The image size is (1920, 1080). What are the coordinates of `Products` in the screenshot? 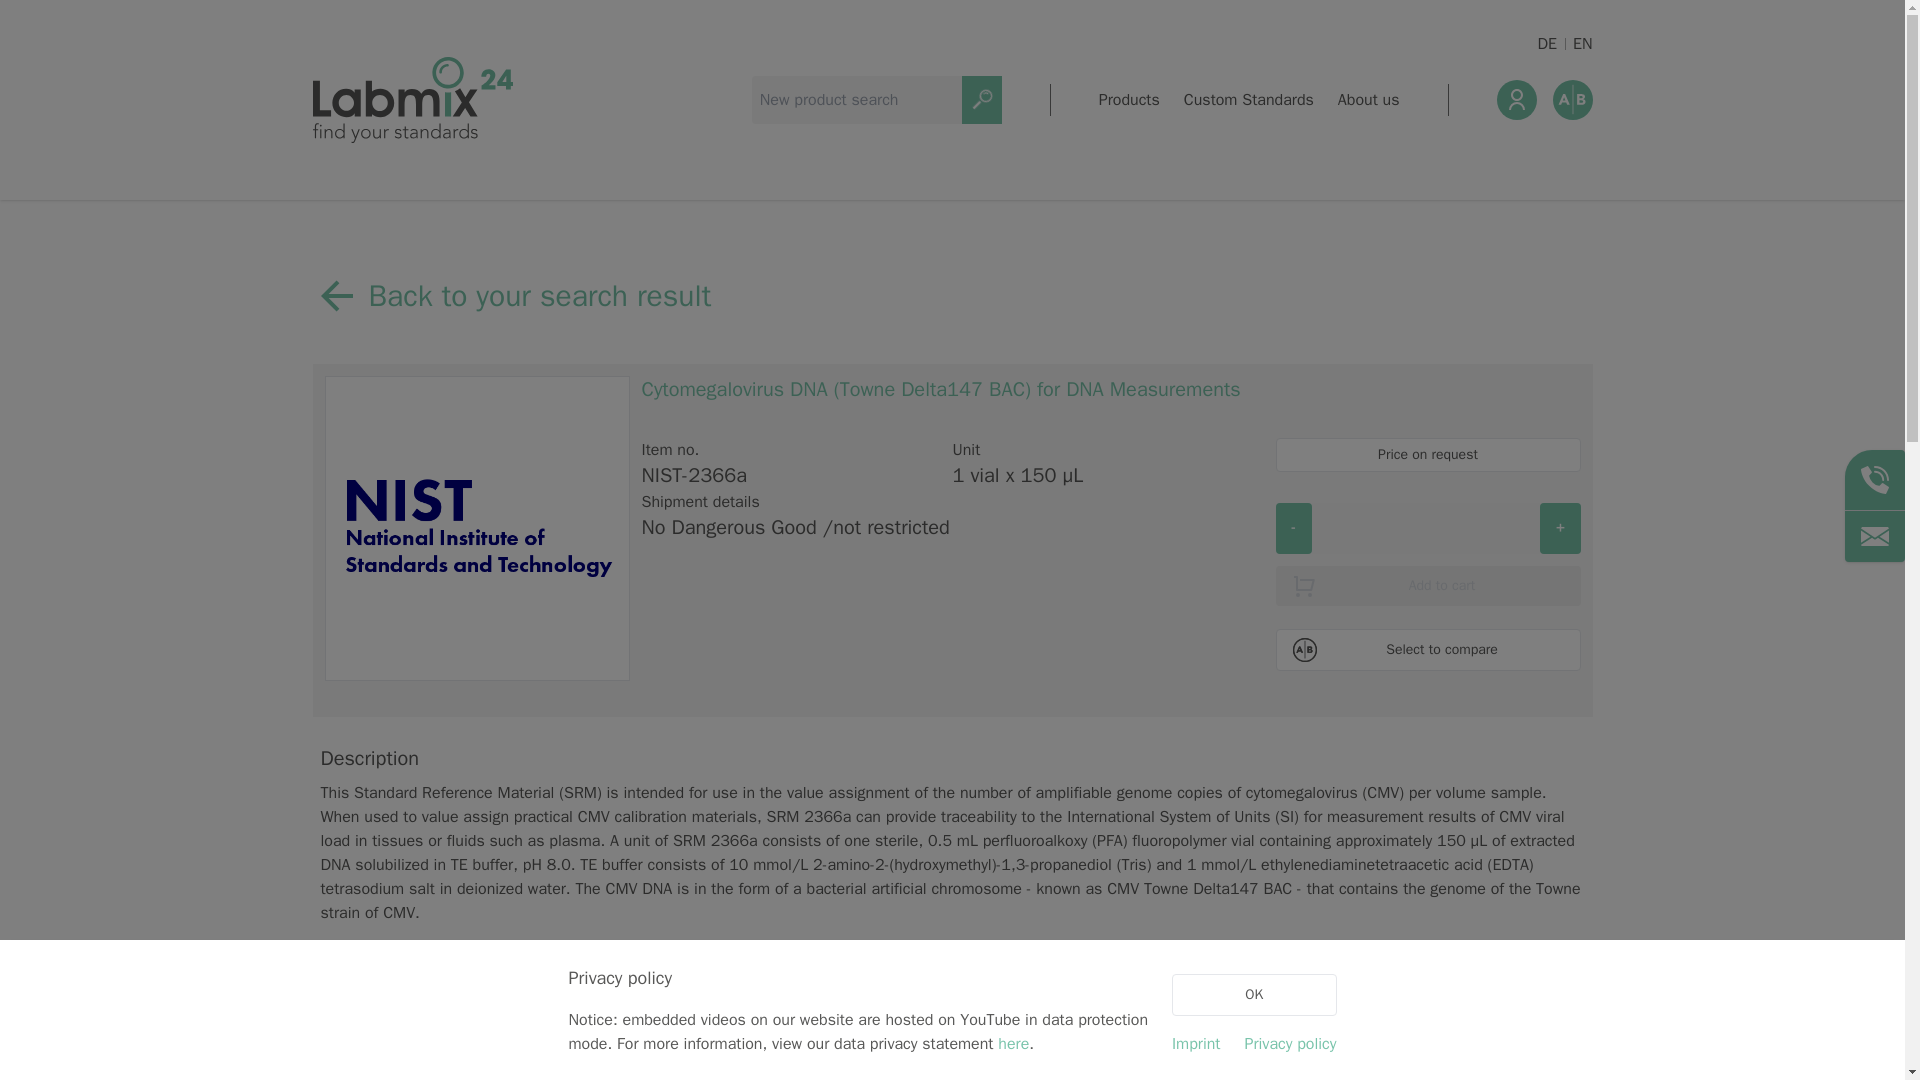 It's located at (1128, 100).